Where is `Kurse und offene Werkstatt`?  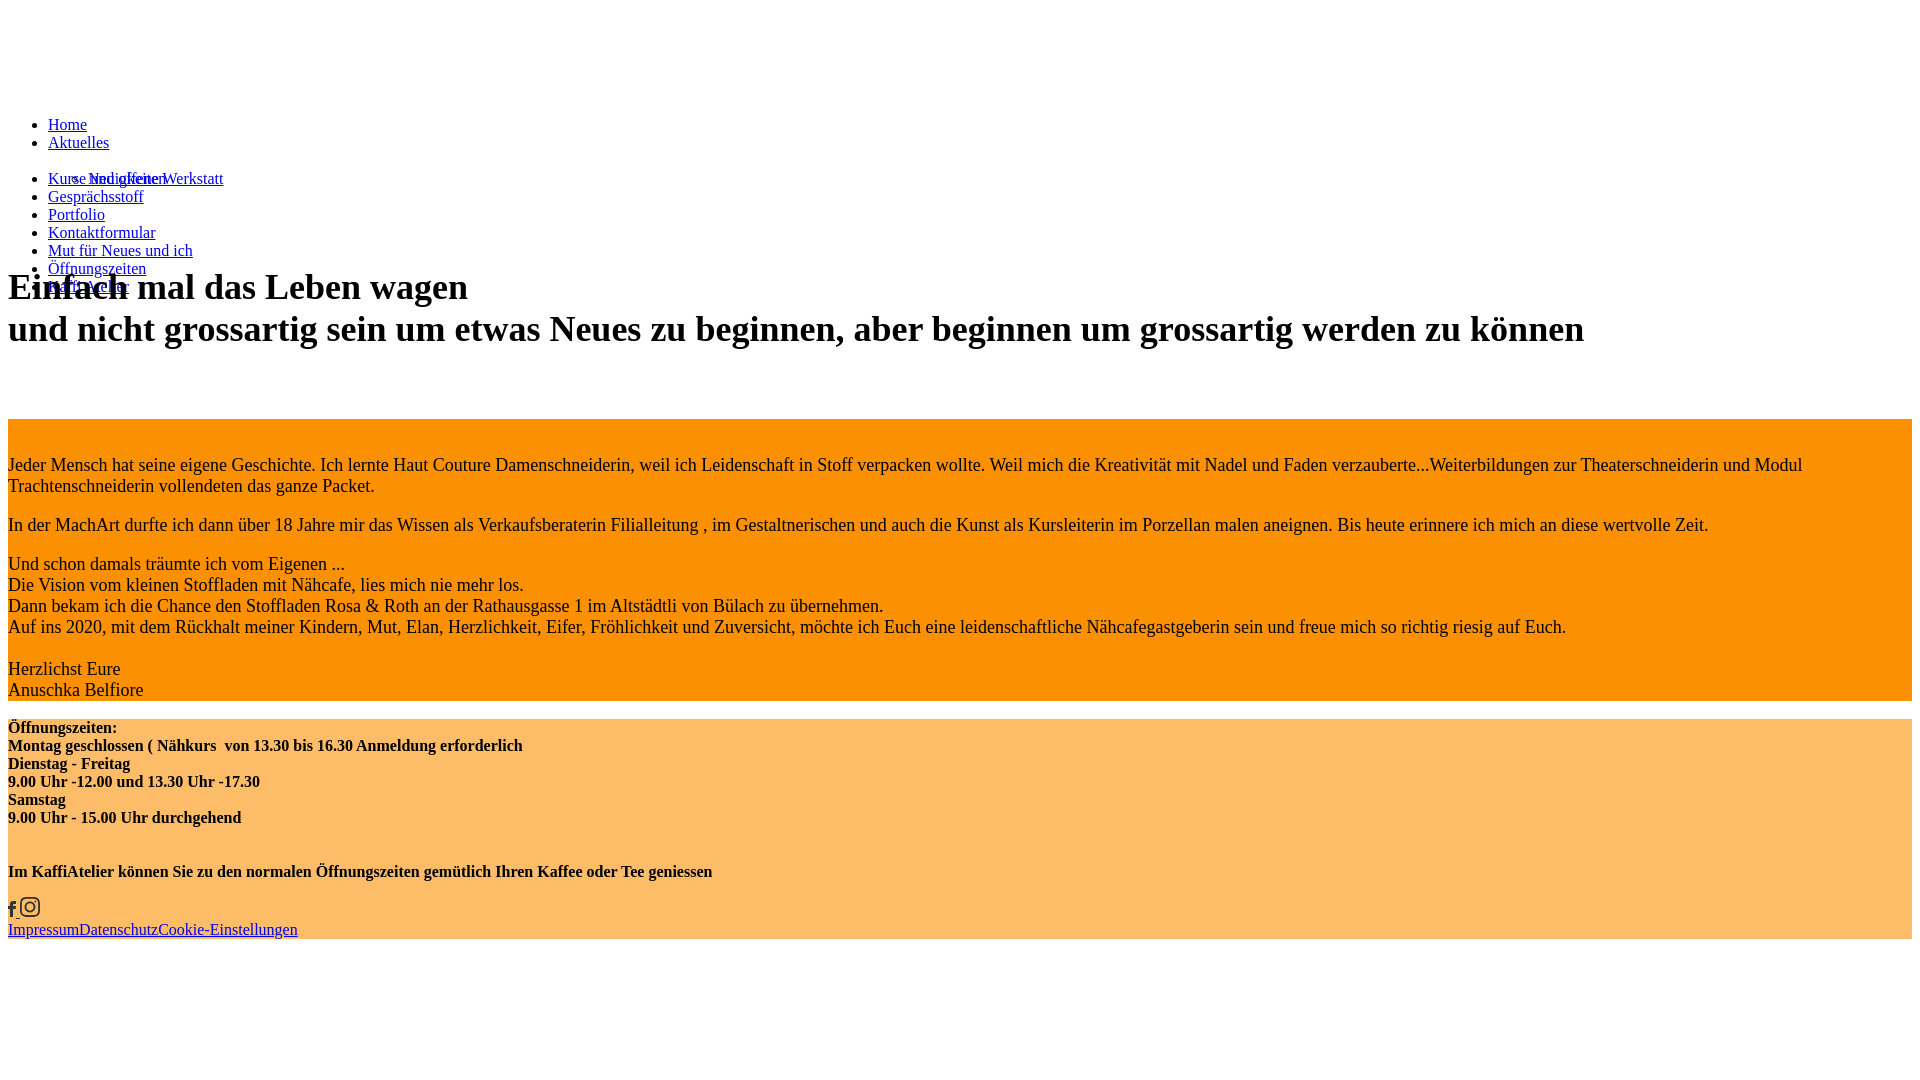 Kurse und offene Werkstatt is located at coordinates (136, 178).